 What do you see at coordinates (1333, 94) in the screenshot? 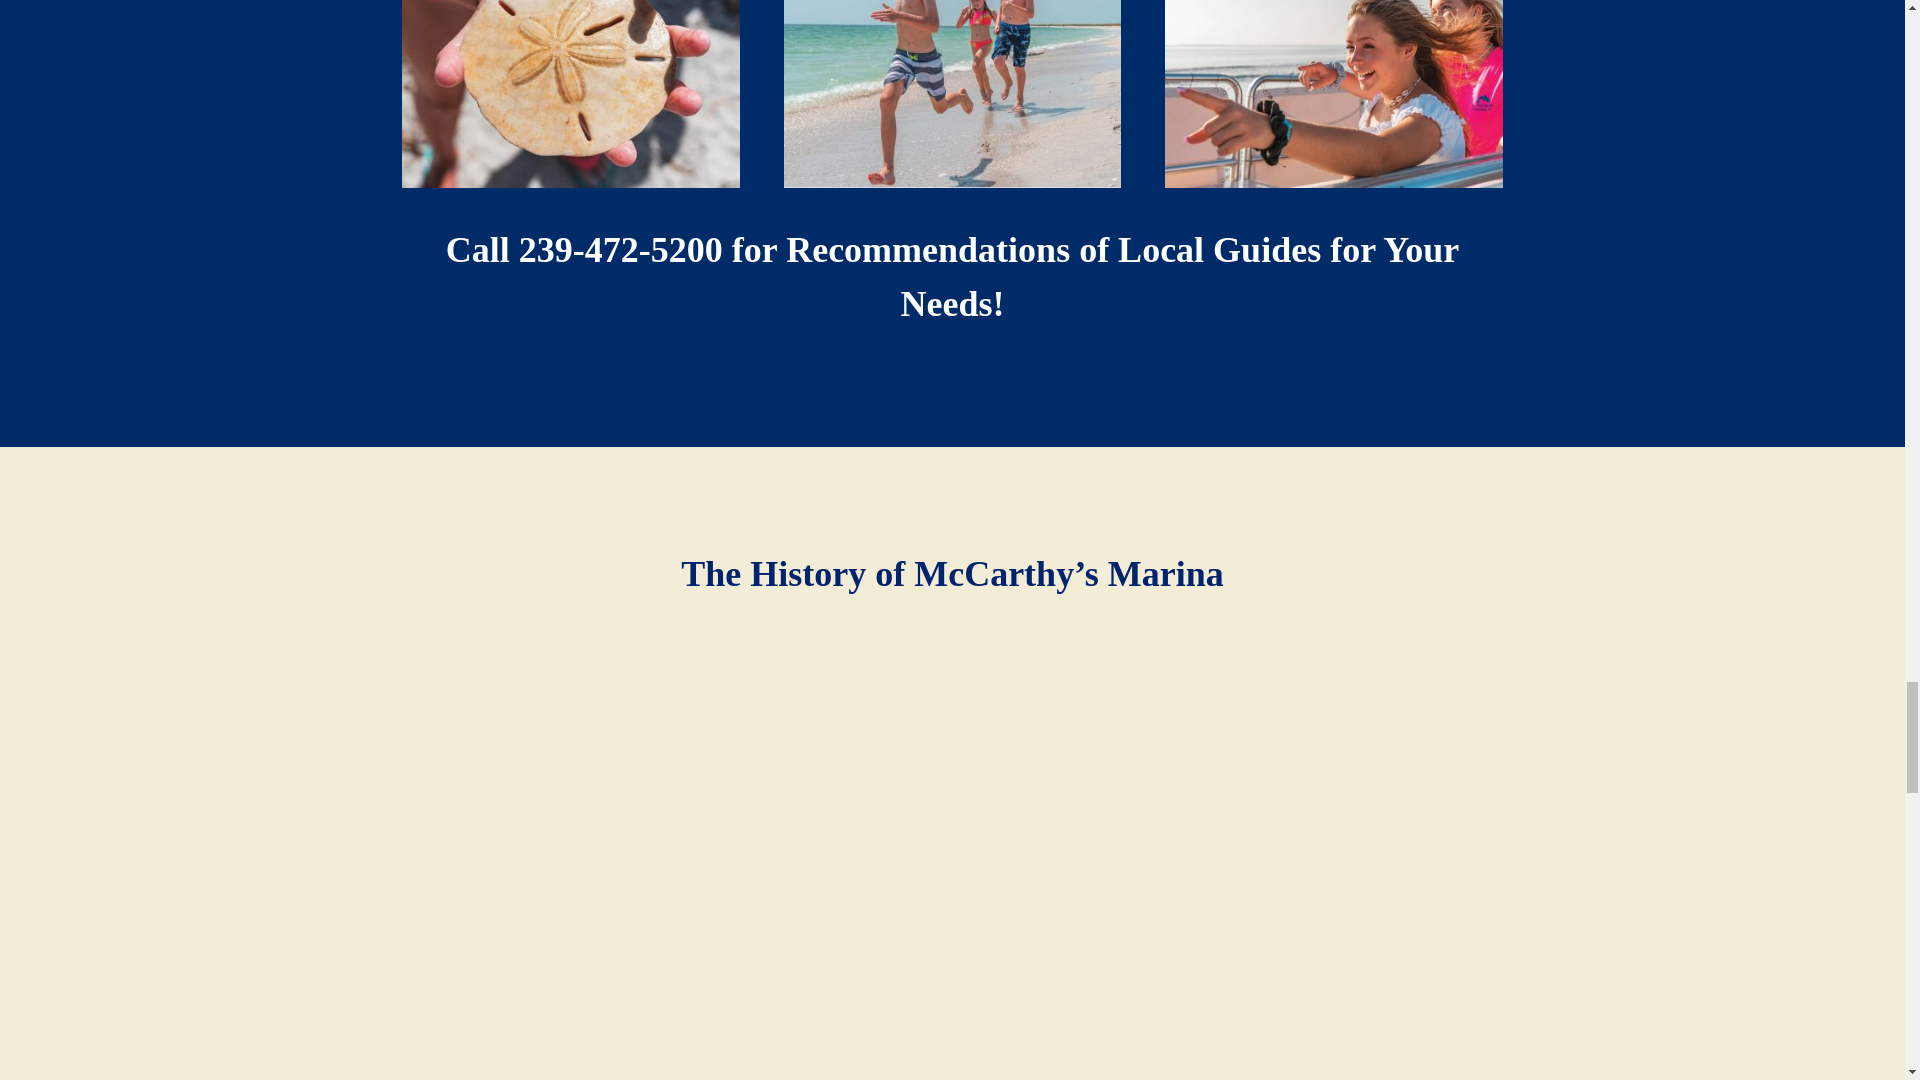
I see `tw-women-on-boat-pointing` at bounding box center [1333, 94].